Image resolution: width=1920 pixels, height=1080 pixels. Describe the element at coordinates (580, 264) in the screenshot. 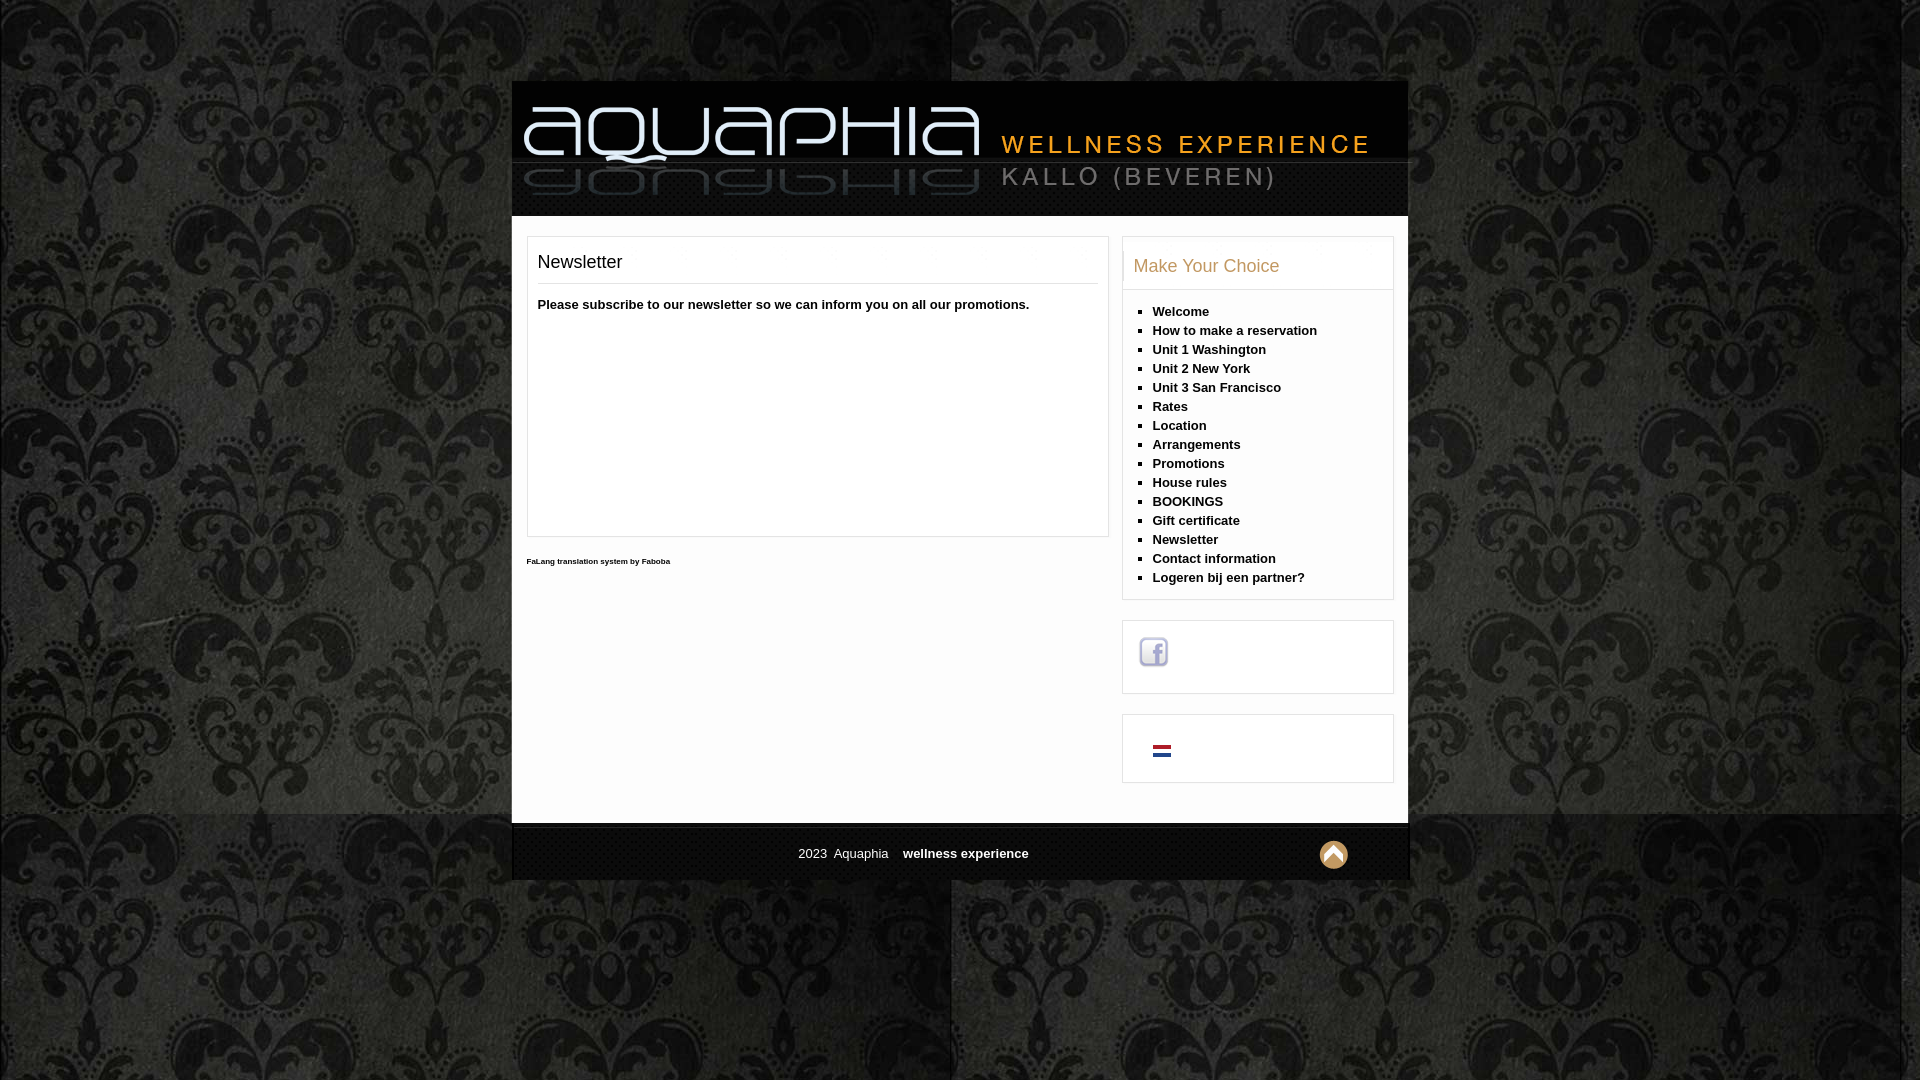

I see `Newsletter` at that location.